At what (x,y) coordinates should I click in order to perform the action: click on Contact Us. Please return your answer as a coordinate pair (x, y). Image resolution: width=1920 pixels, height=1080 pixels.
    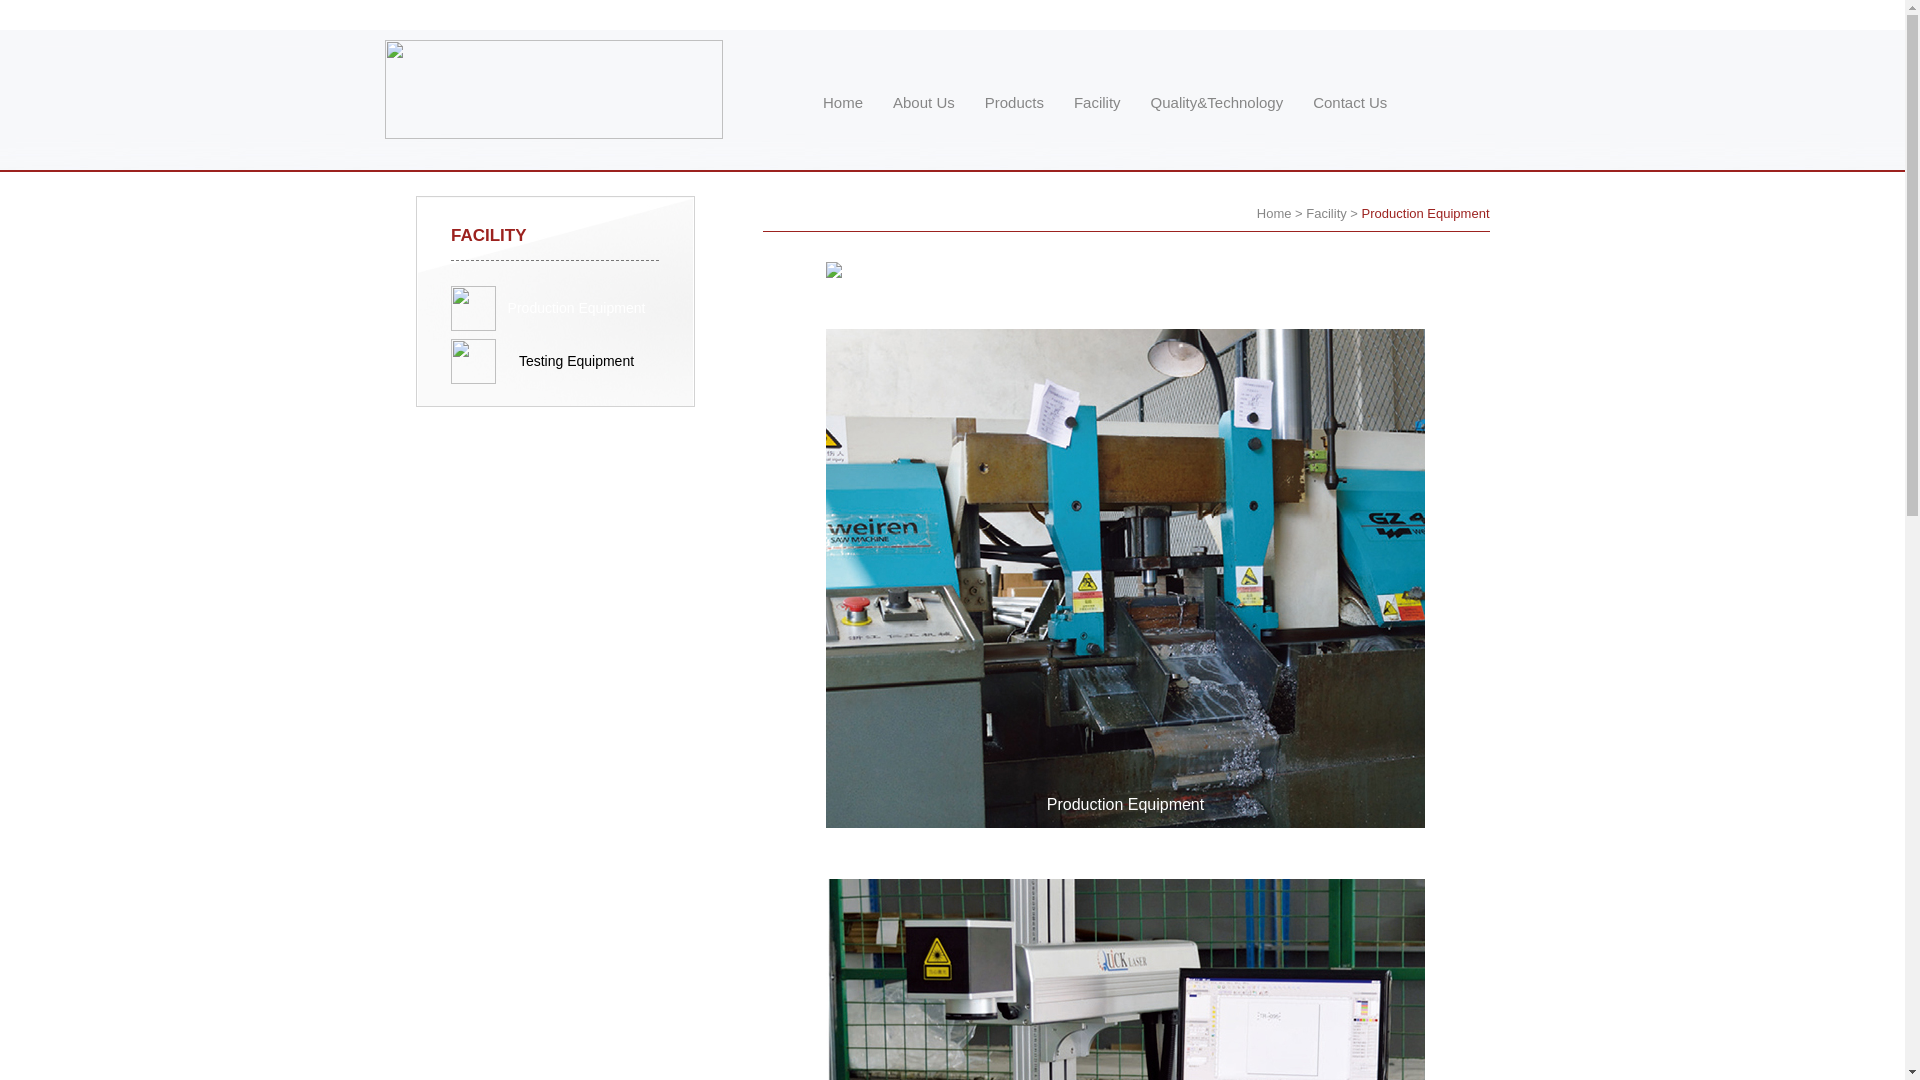
    Looking at the image, I should click on (1350, 102).